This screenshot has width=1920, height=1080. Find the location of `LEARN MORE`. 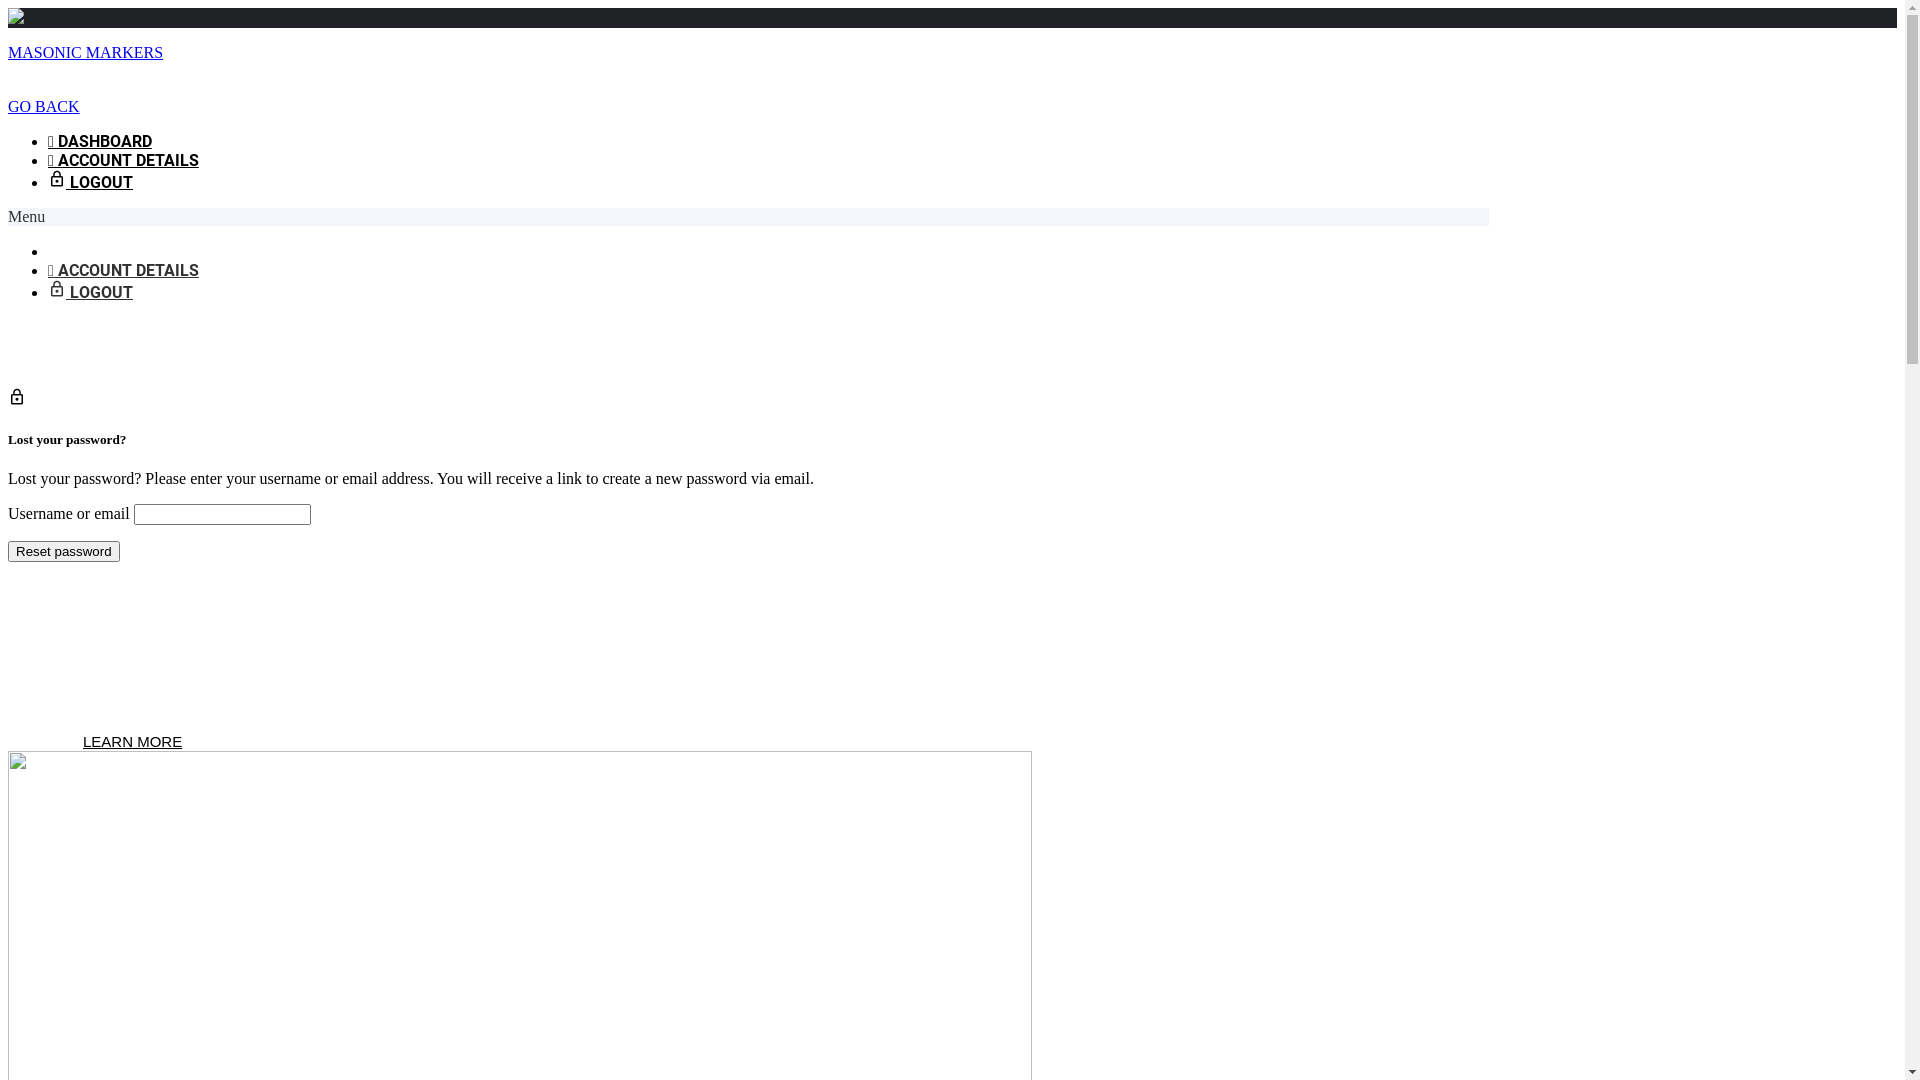

LEARN MORE is located at coordinates (132, 742).